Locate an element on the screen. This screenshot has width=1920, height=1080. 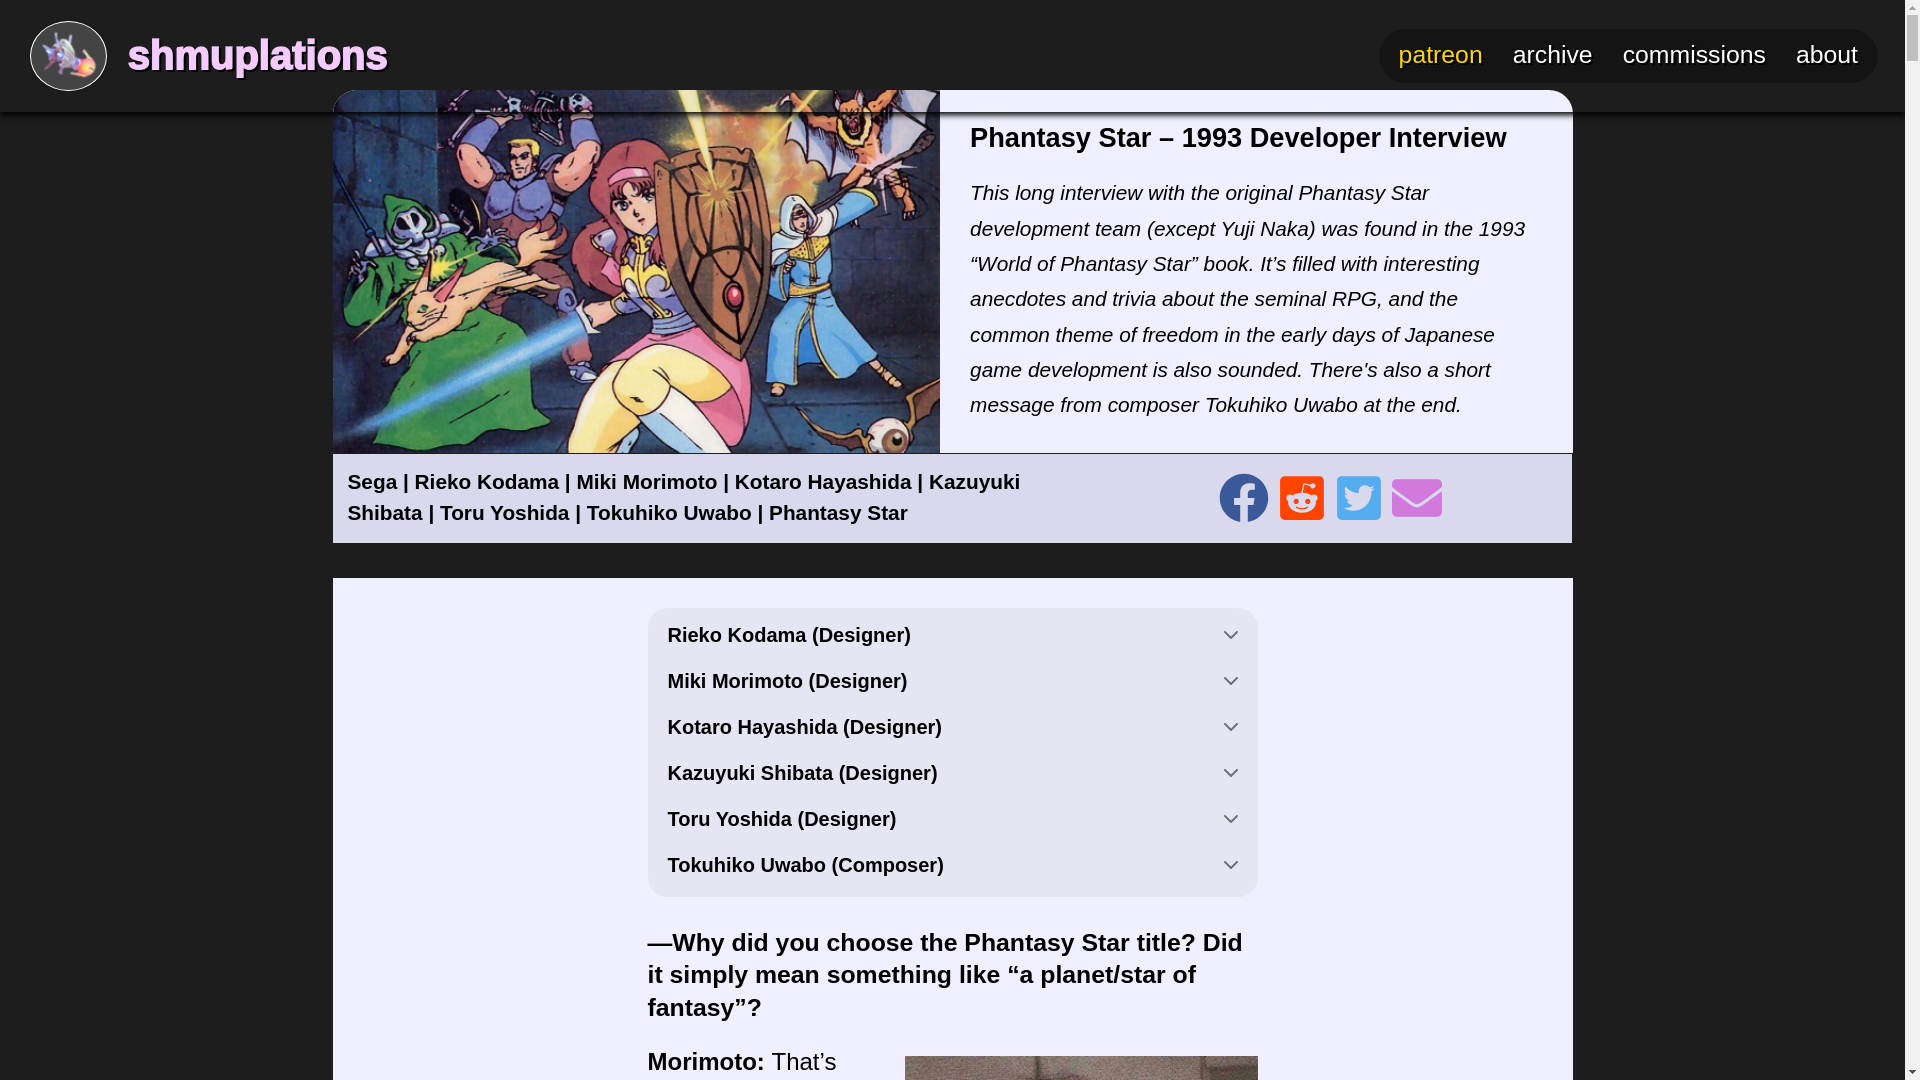
Tokuhiko Uwabo is located at coordinates (670, 512).